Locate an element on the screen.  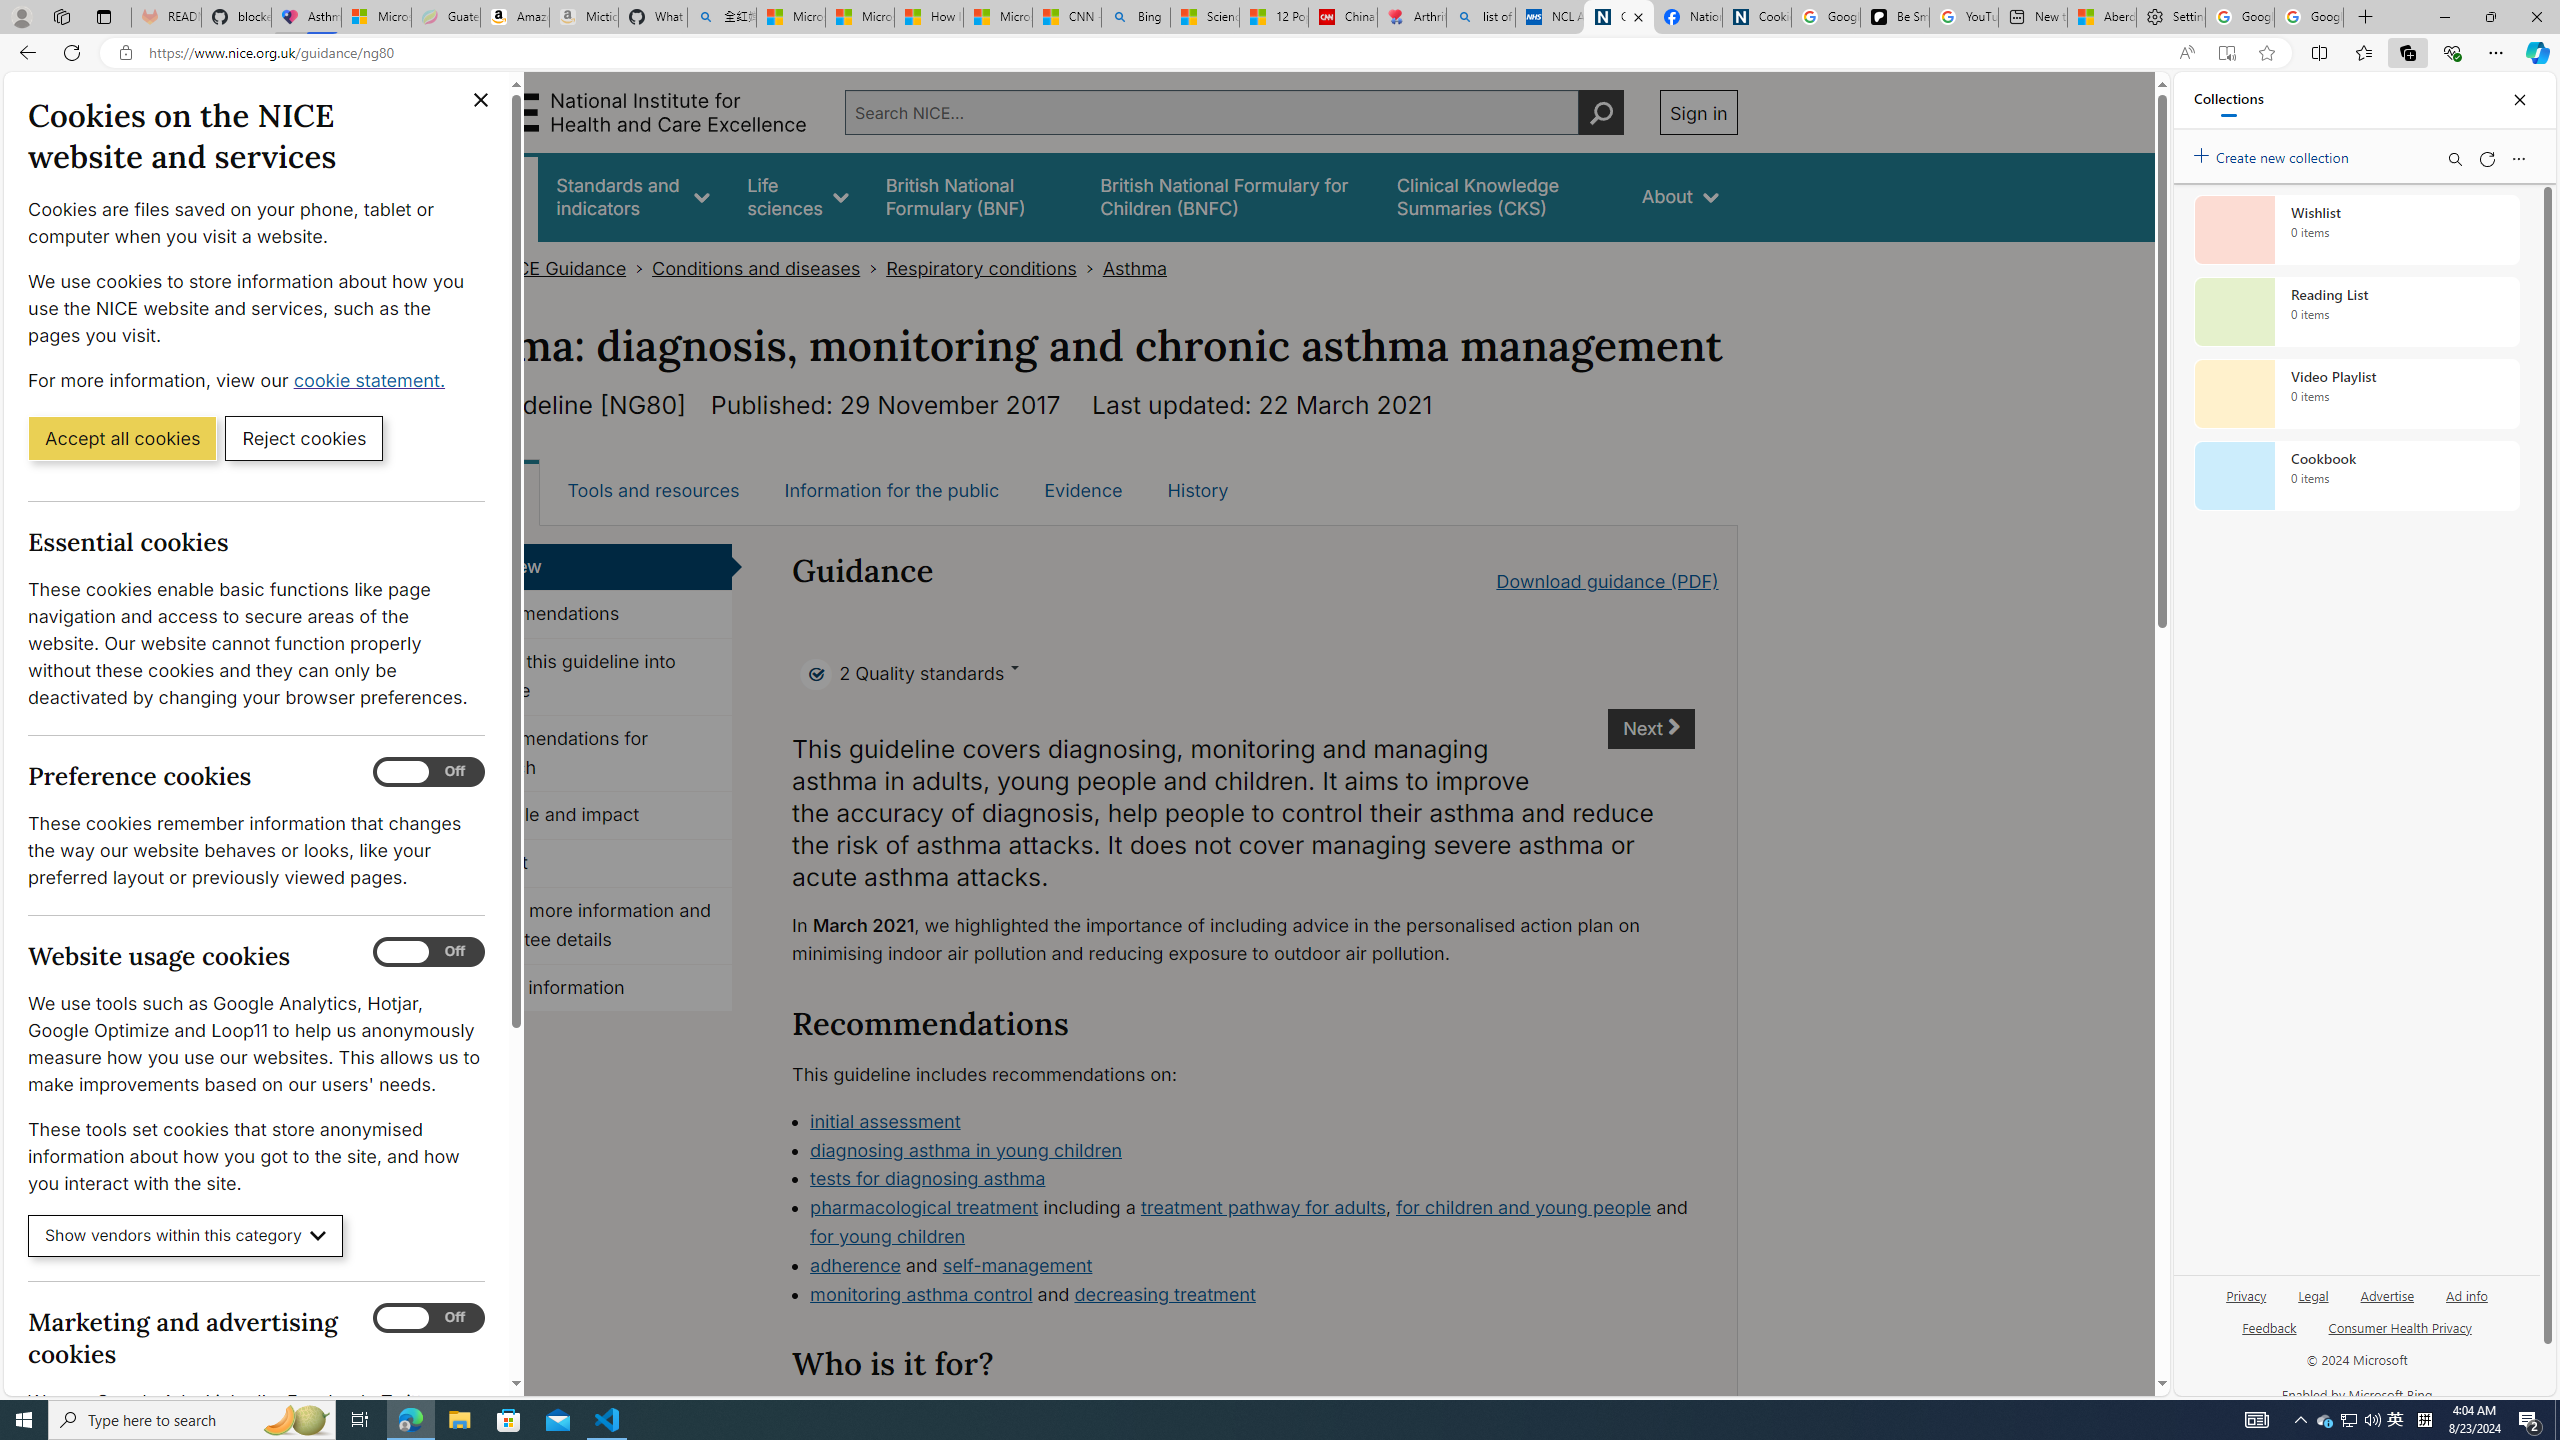
Wishlist collection, 0 items is located at coordinates (2356, 229).